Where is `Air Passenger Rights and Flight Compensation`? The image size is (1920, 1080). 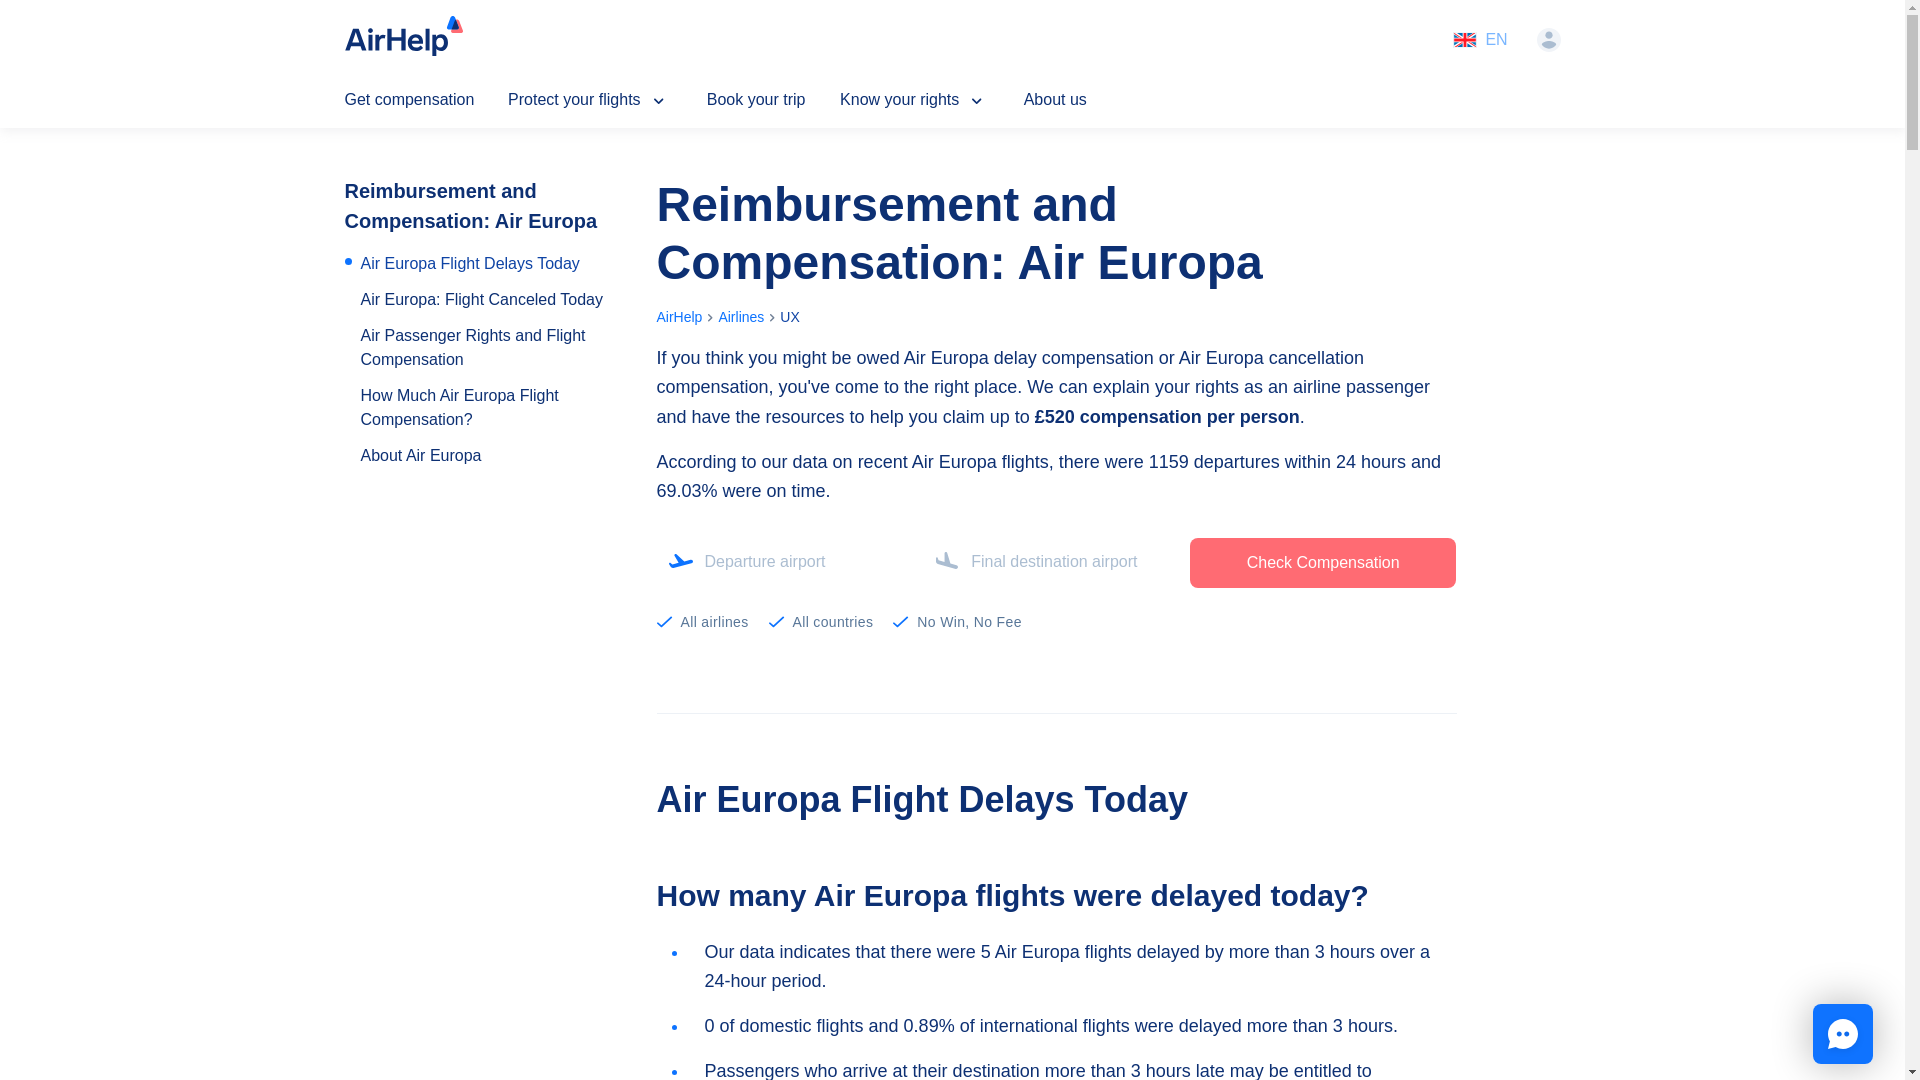 Air Passenger Rights and Flight Compensation is located at coordinates (486, 348).